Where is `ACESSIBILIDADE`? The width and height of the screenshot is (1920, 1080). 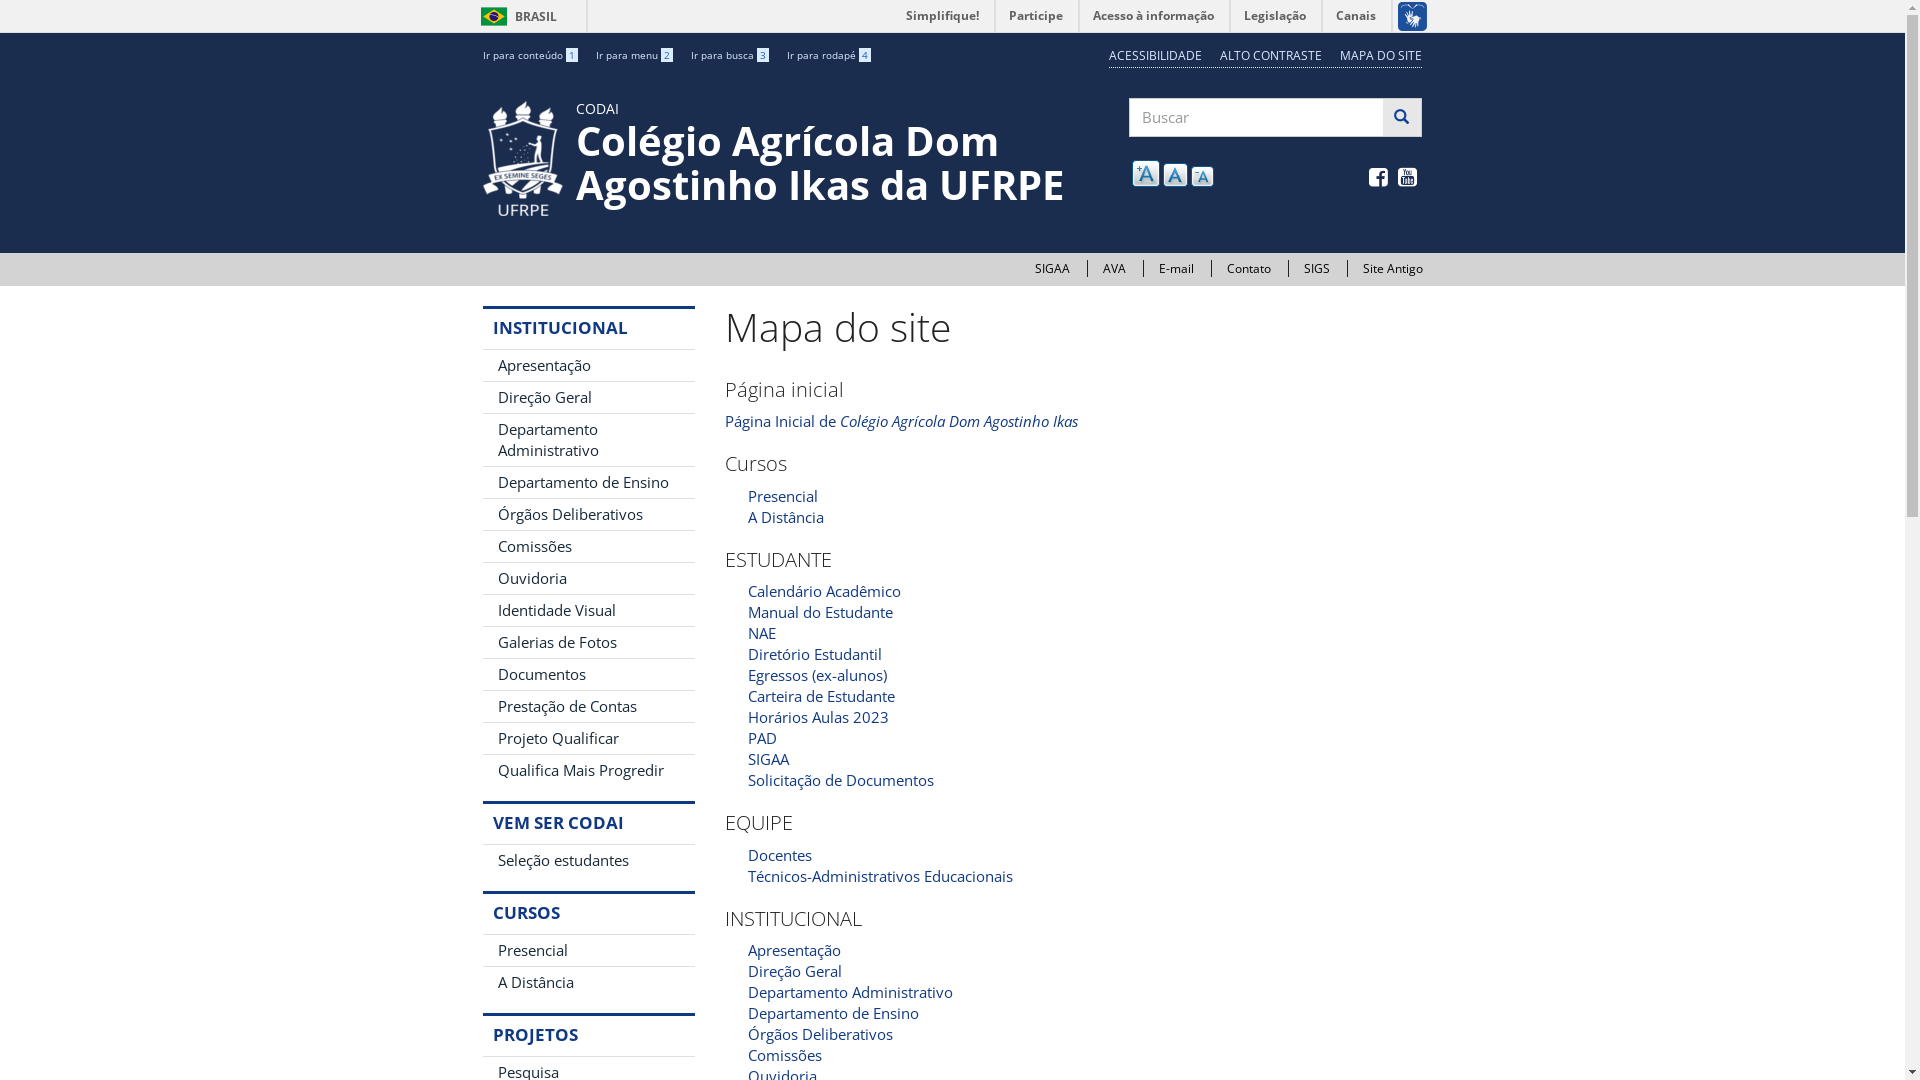 ACESSIBILIDADE is located at coordinates (1156, 56).